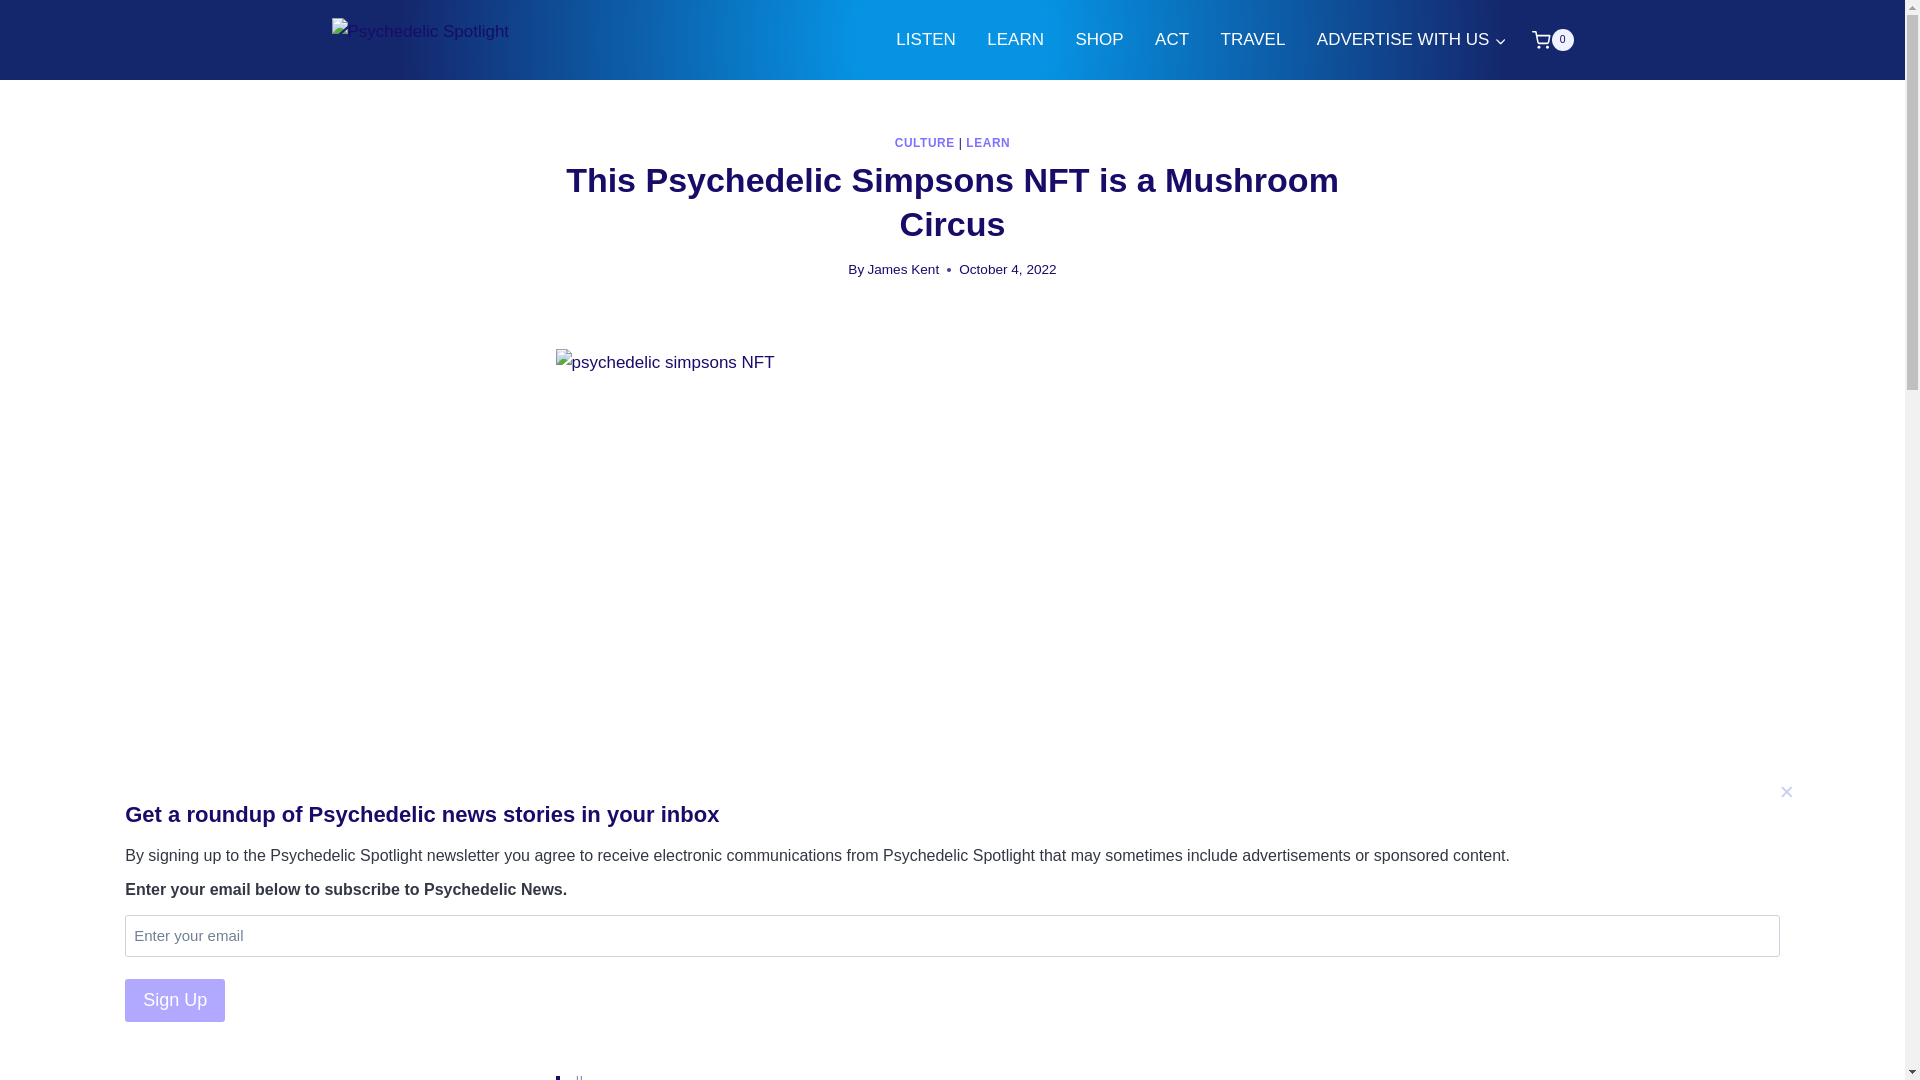 The image size is (1920, 1080). Describe the element at coordinates (987, 143) in the screenshot. I see `LEARN` at that location.